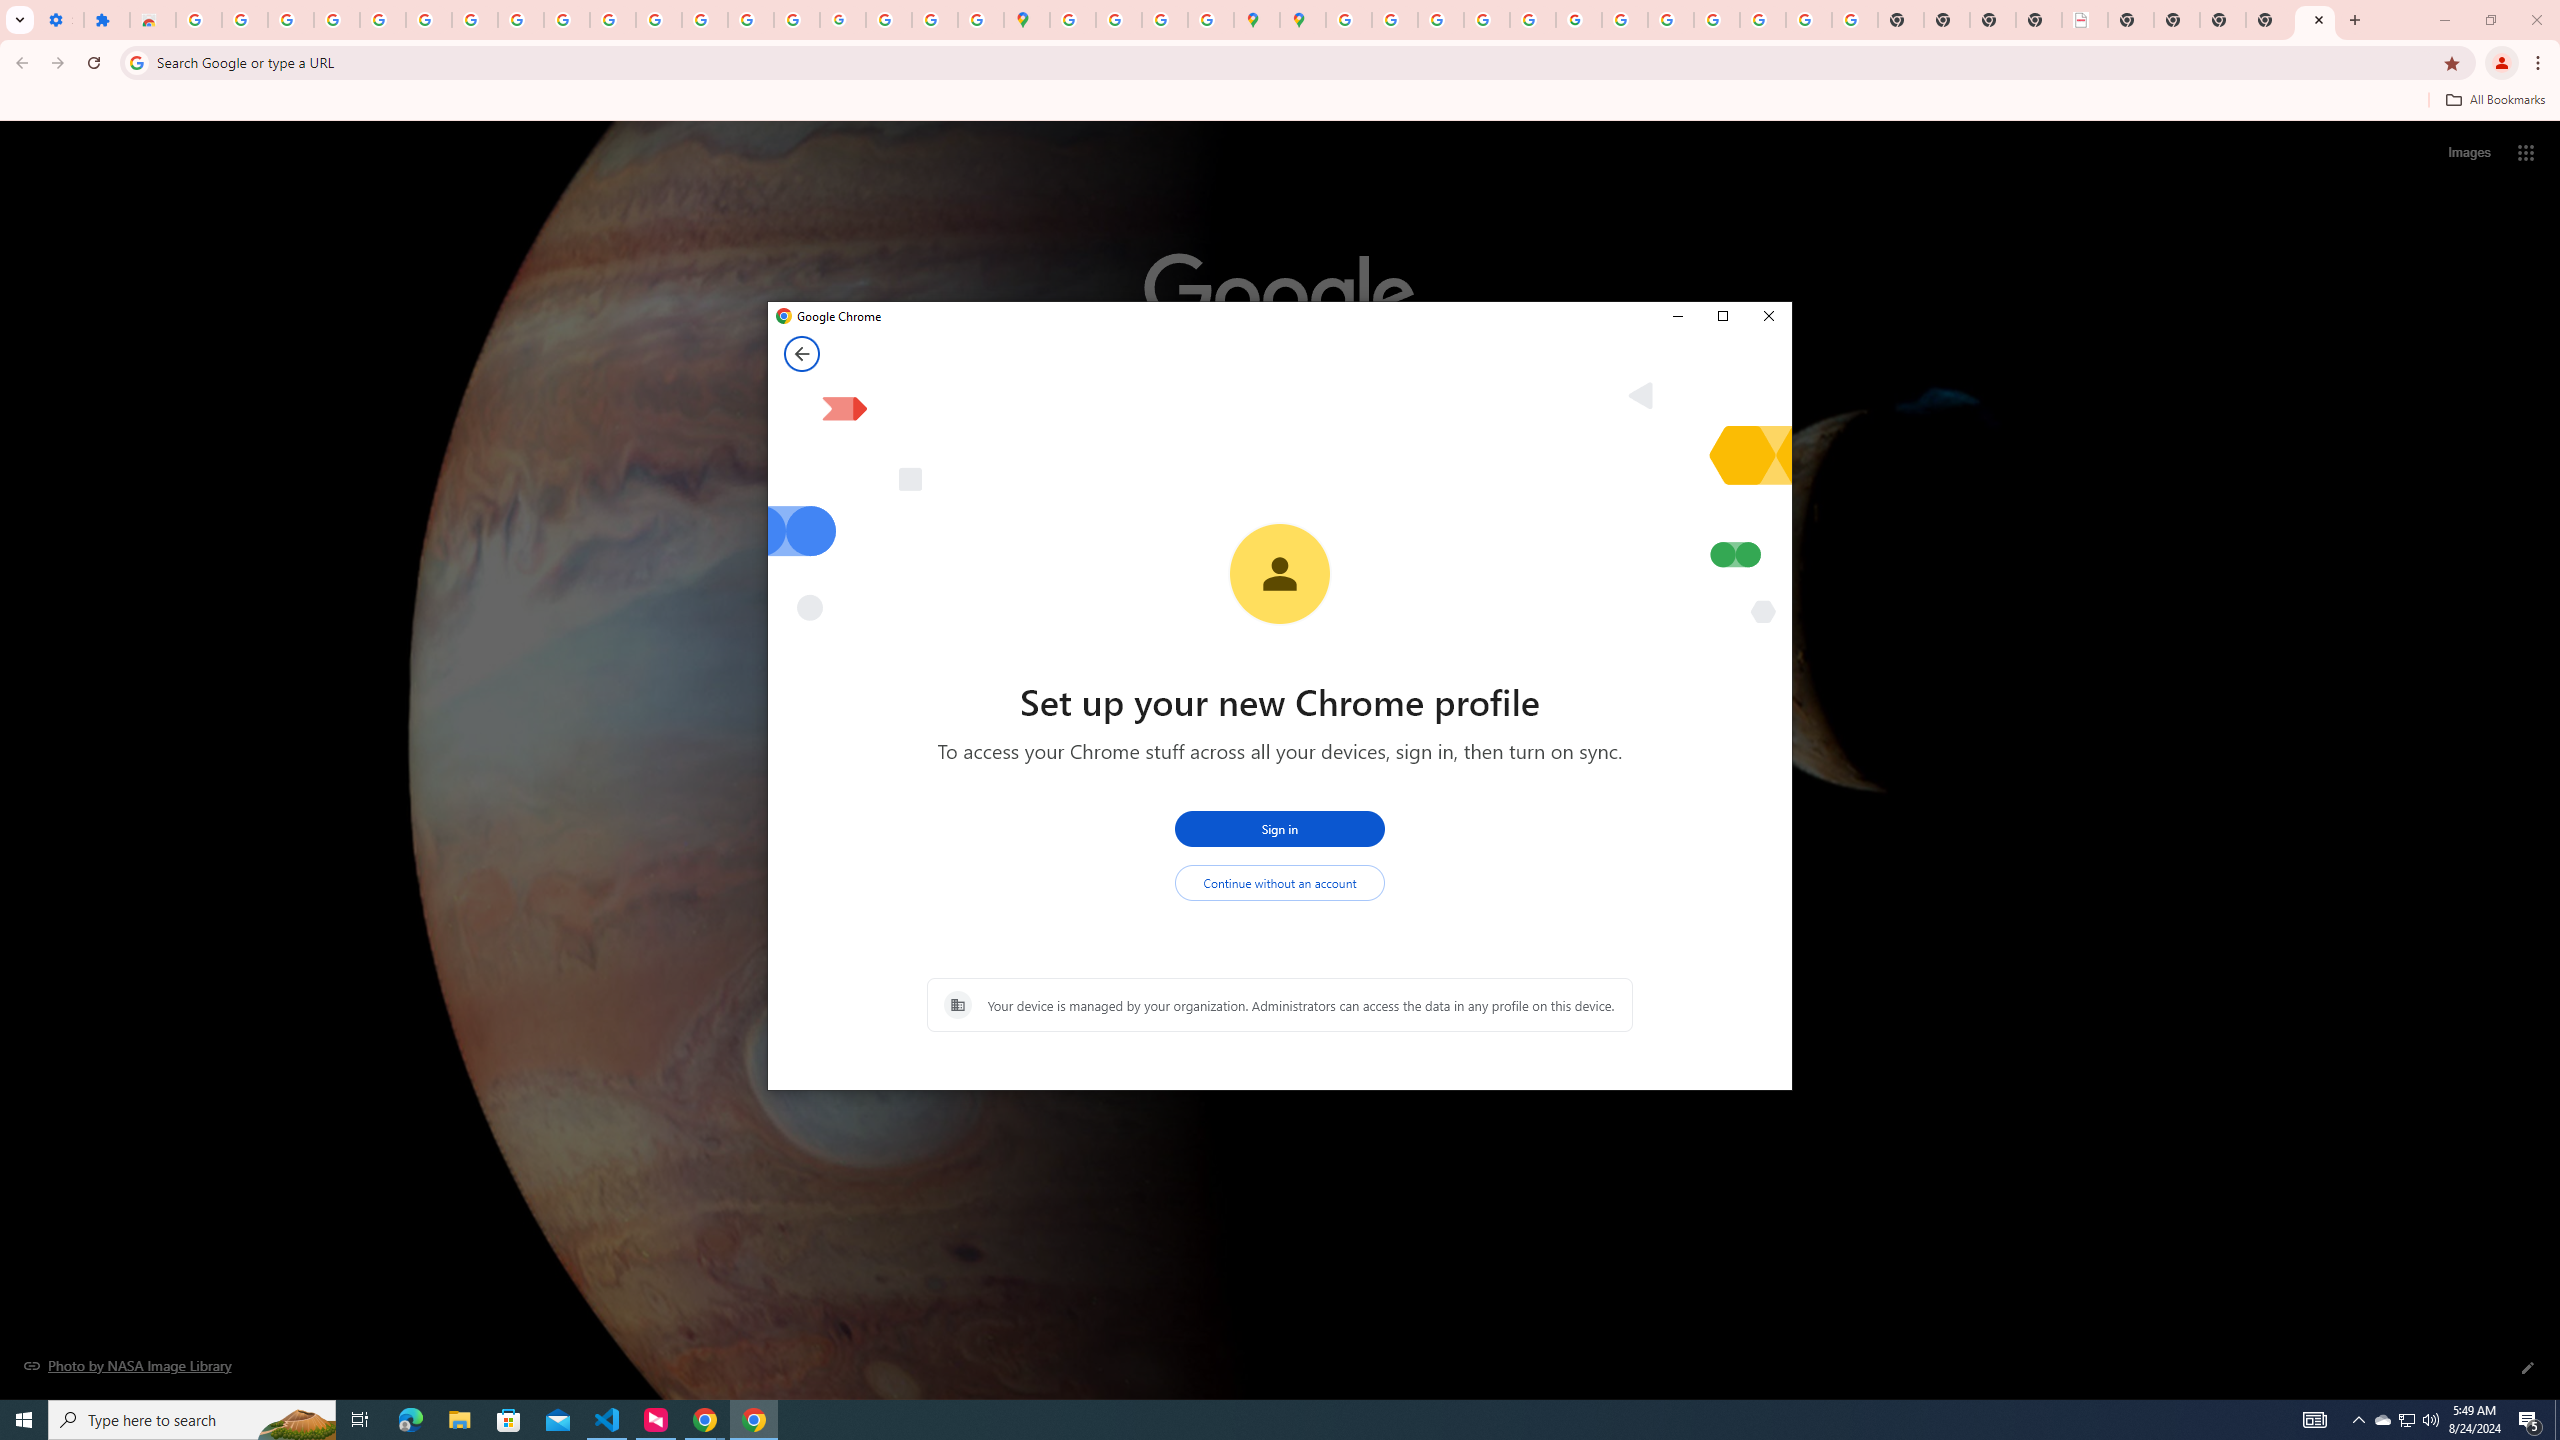 The image size is (2560, 1440). Describe the element at coordinates (290, 20) in the screenshot. I see `Delete photos & videos - Computer - Google Photos Help` at that location.